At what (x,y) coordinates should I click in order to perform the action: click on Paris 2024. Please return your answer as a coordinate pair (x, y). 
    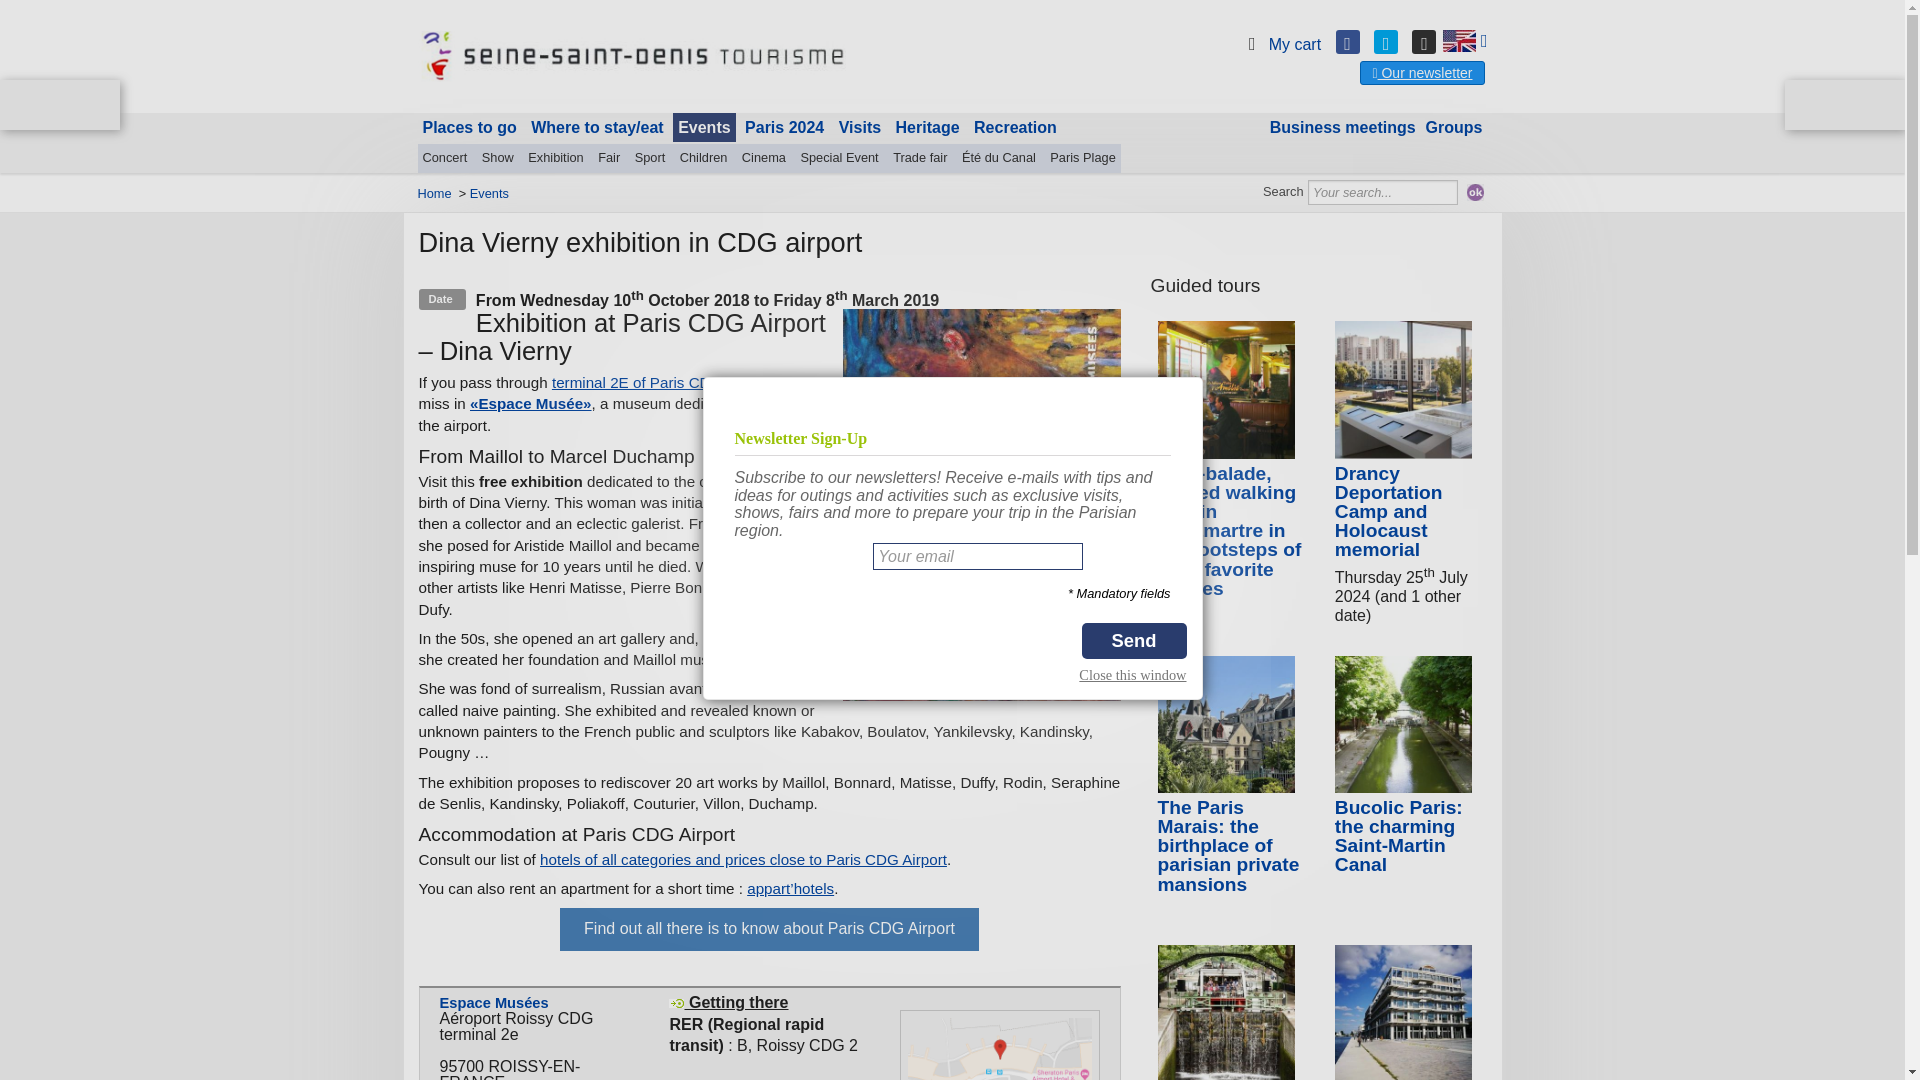
    Looking at the image, I should click on (784, 128).